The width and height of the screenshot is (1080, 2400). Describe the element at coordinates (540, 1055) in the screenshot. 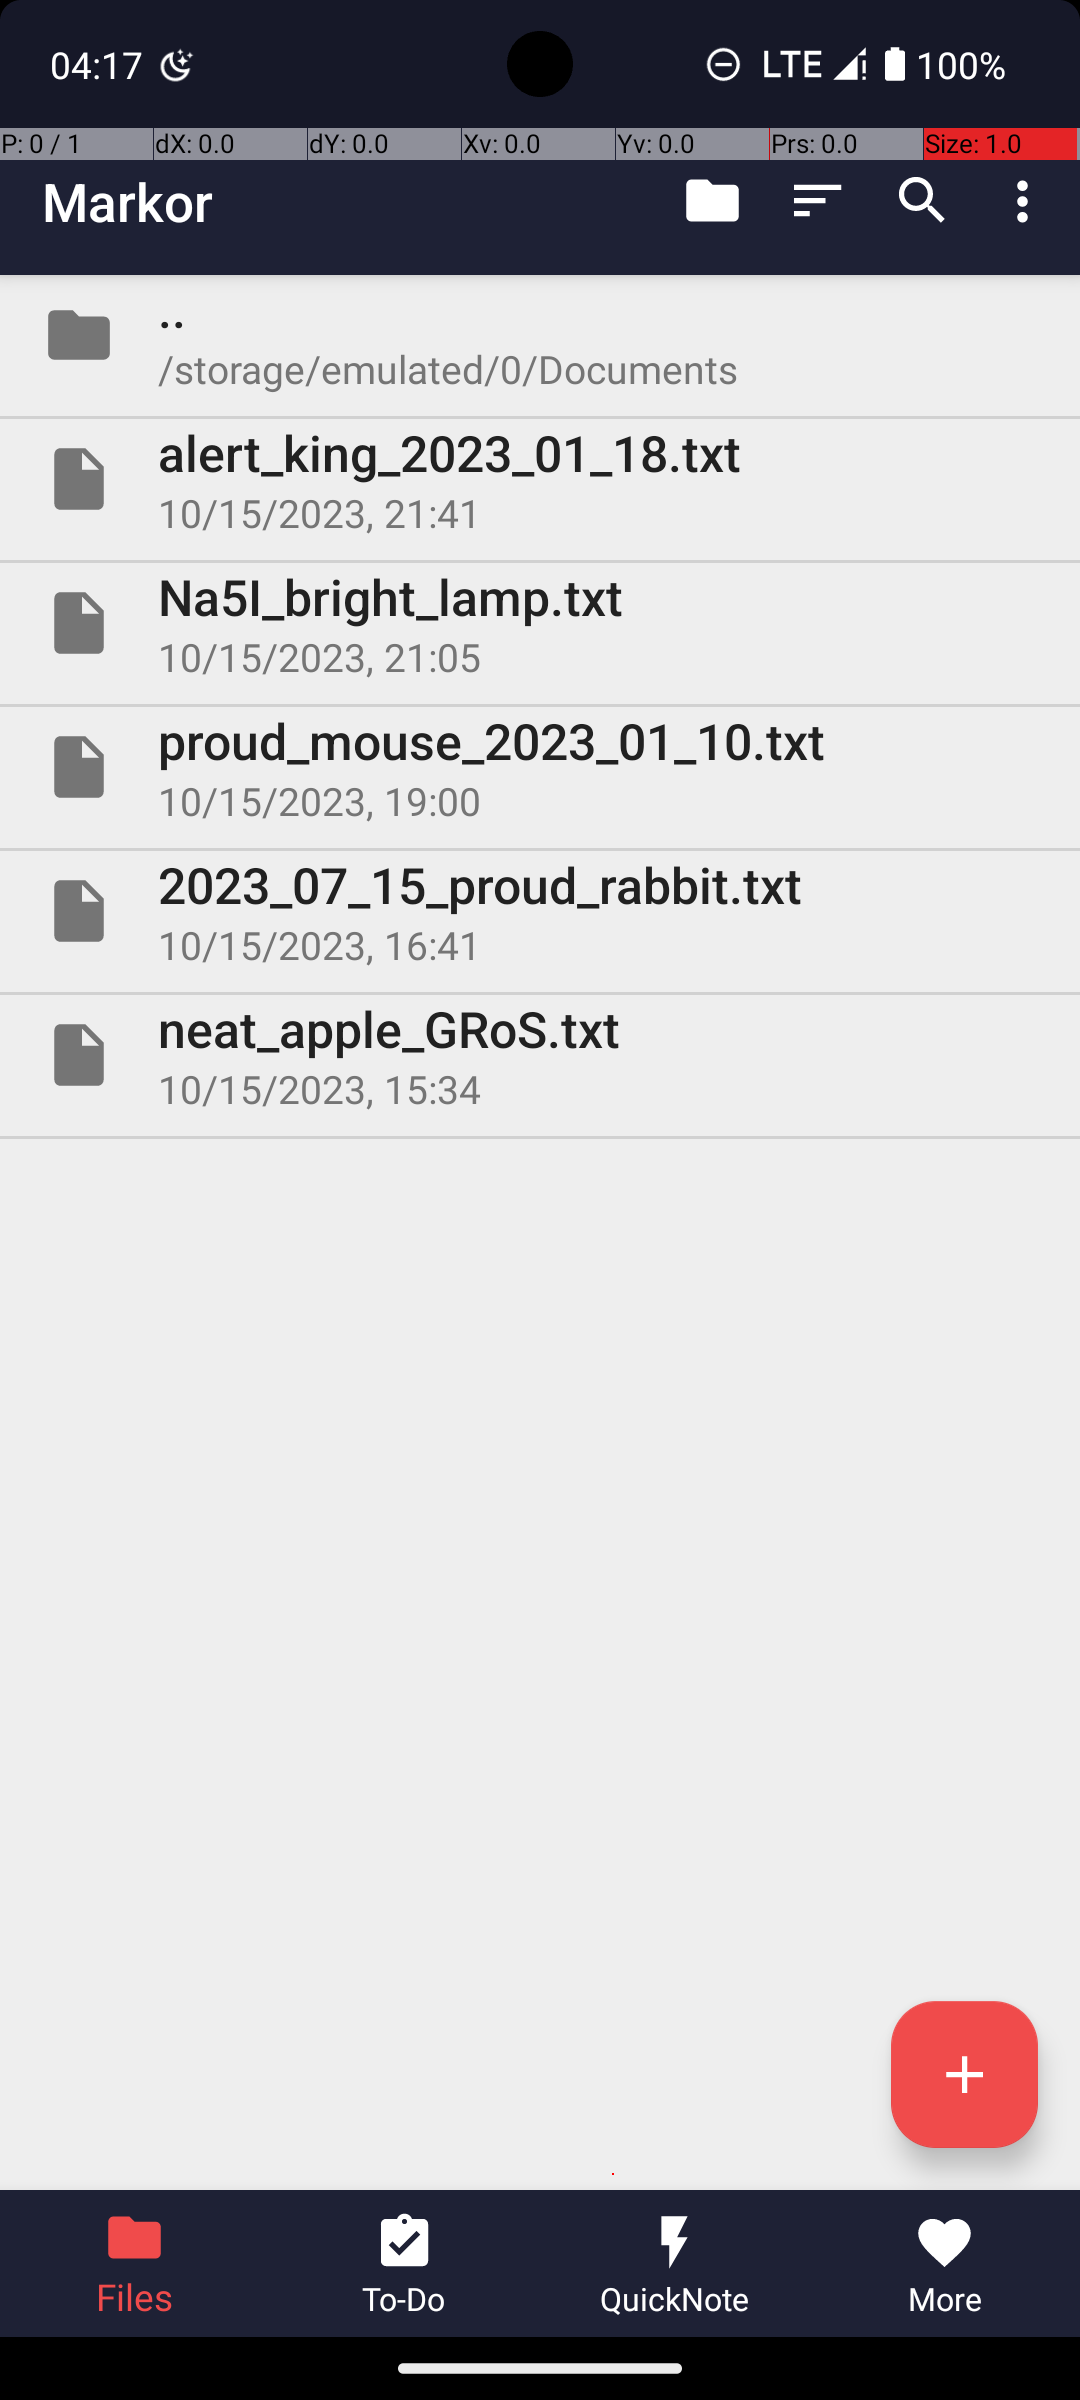

I see `File neat_apple_GRoS.txt ` at that location.